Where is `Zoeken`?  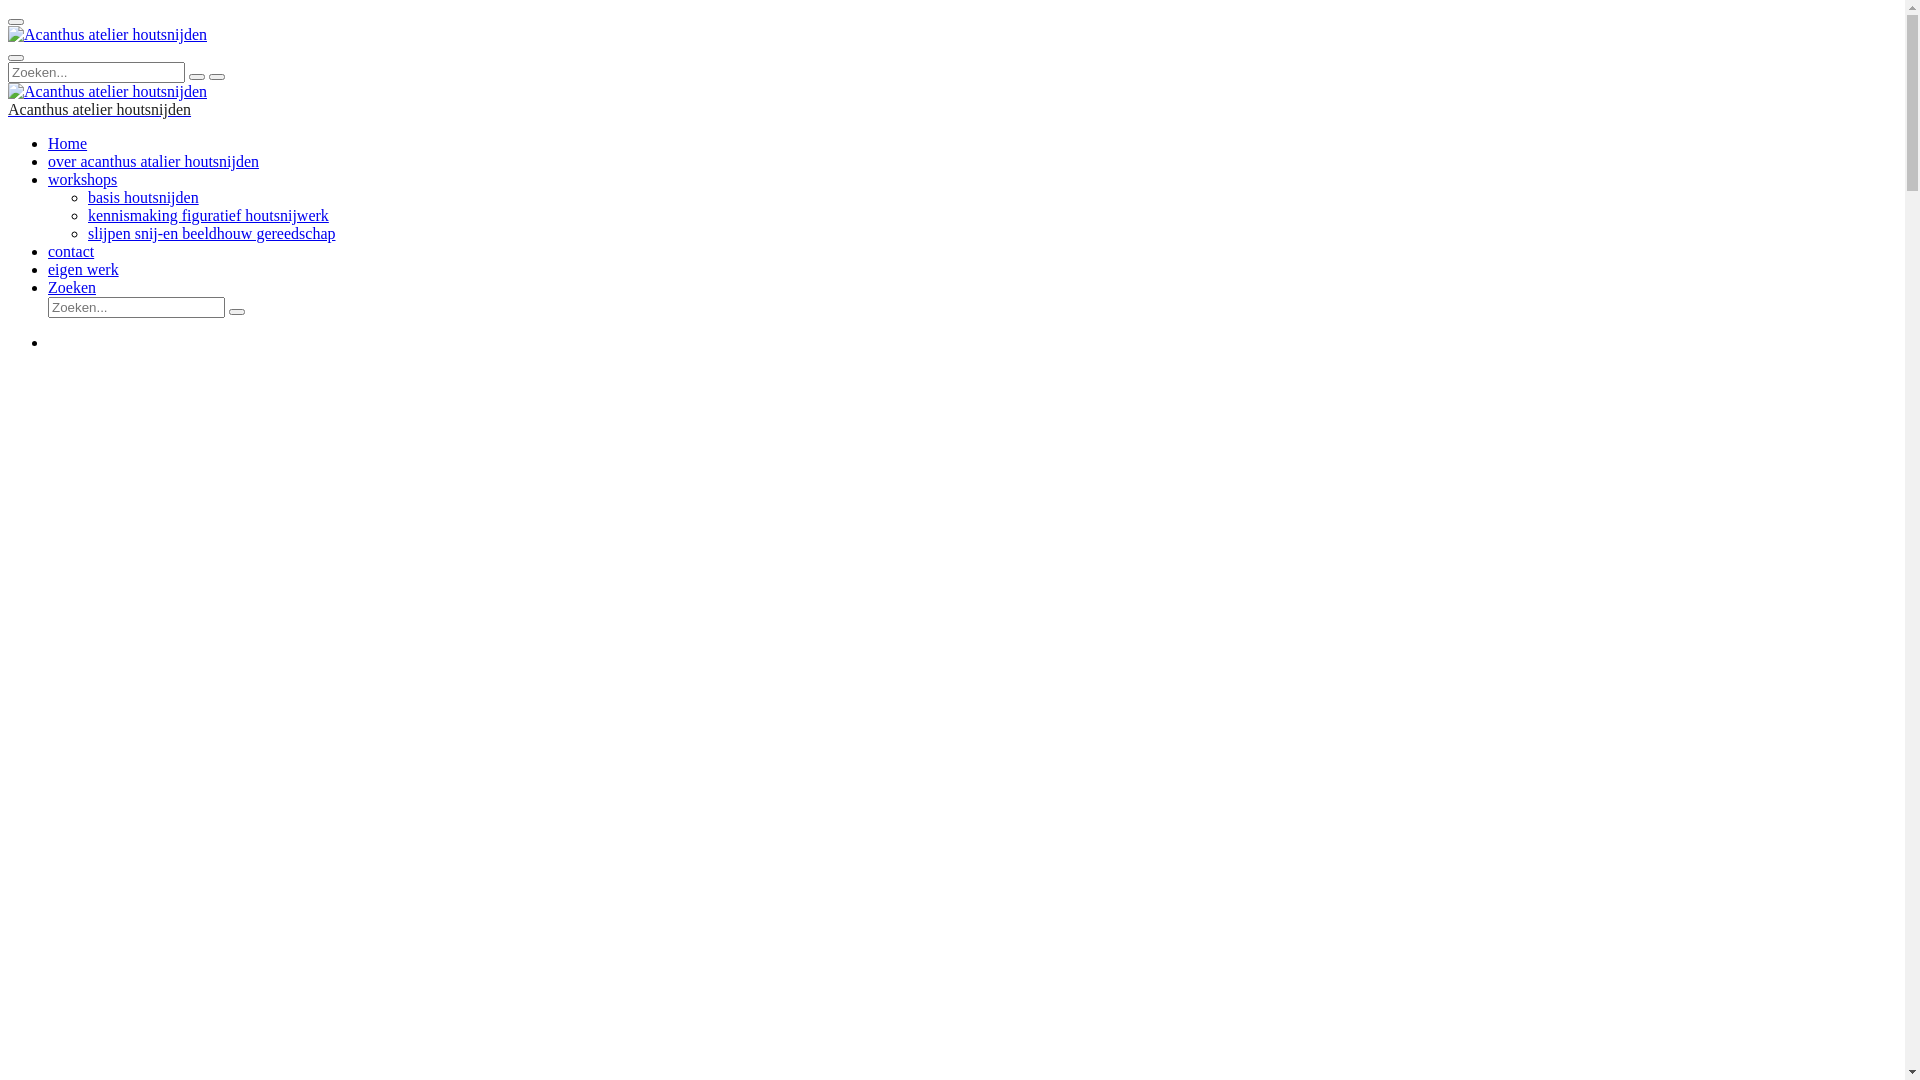
Zoeken is located at coordinates (72, 288).